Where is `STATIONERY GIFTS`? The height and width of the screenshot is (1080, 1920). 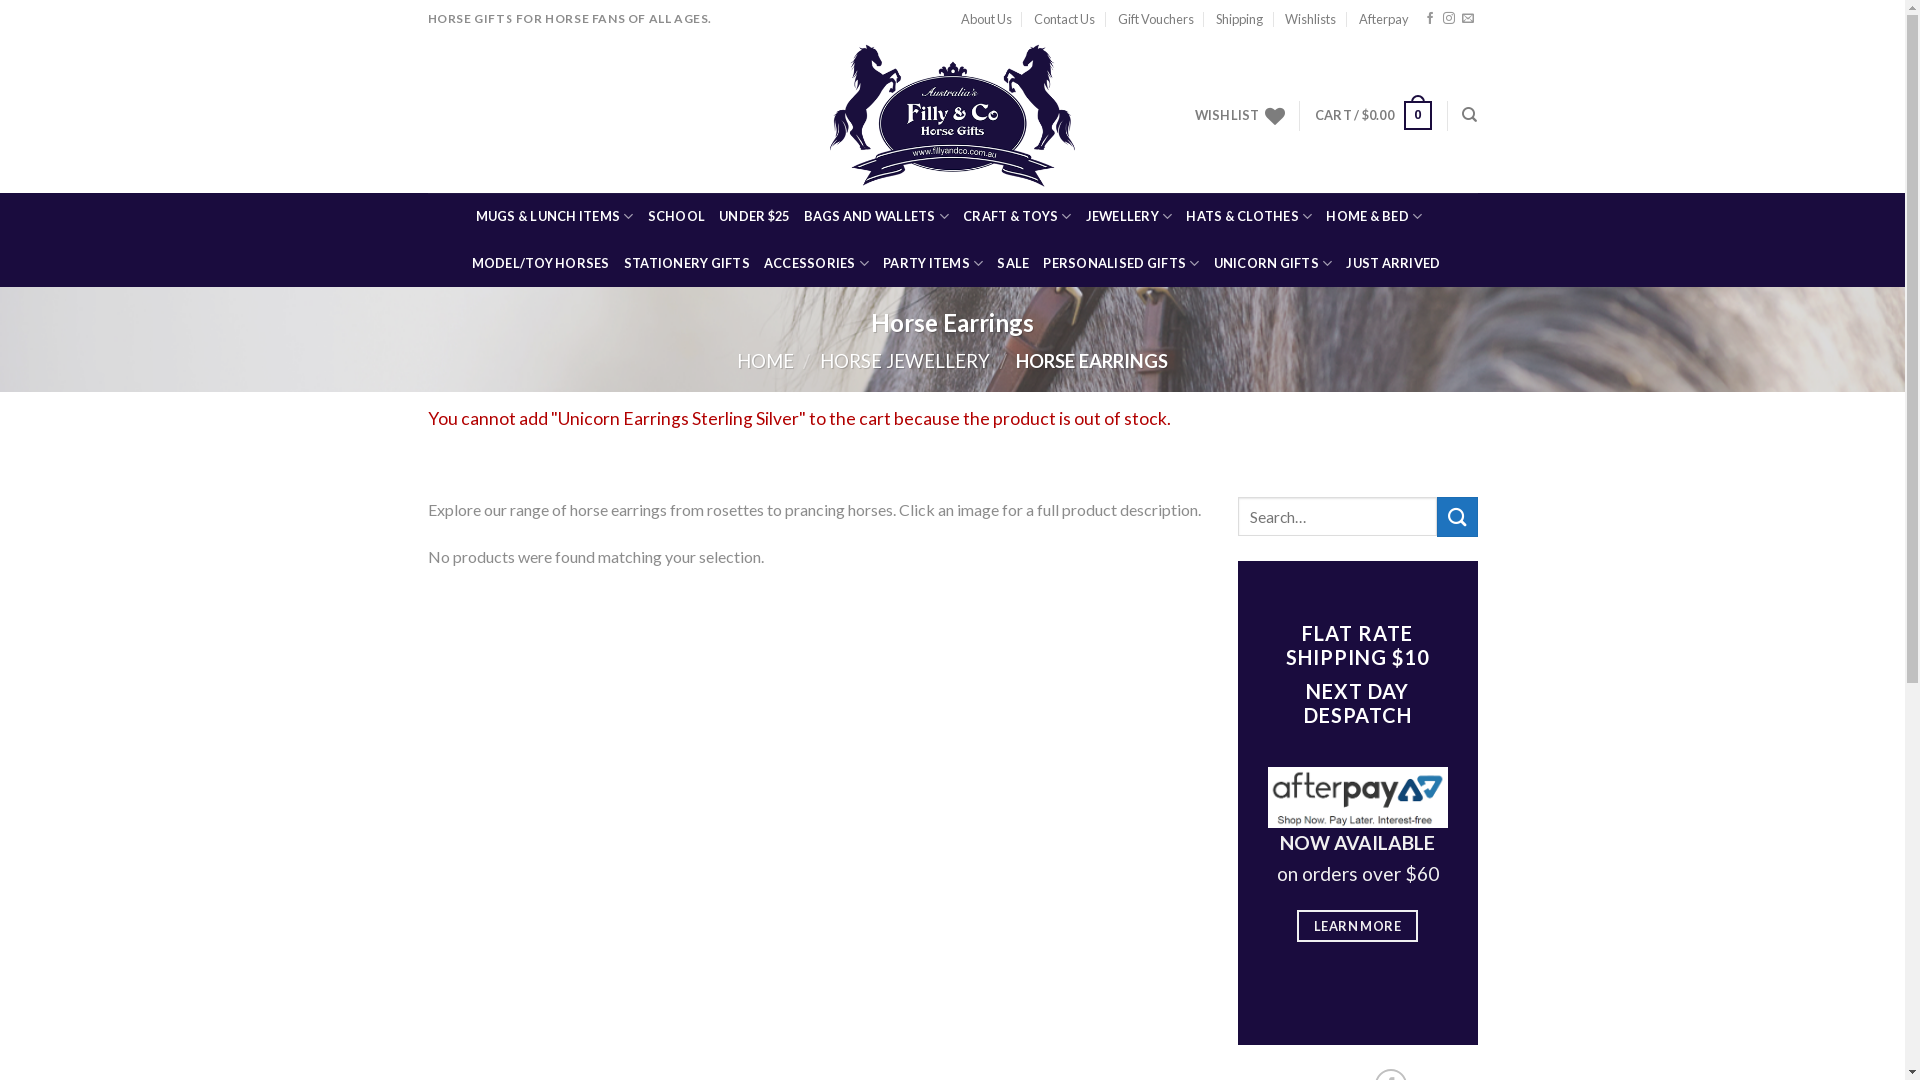 STATIONERY GIFTS is located at coordinates (687, 264).